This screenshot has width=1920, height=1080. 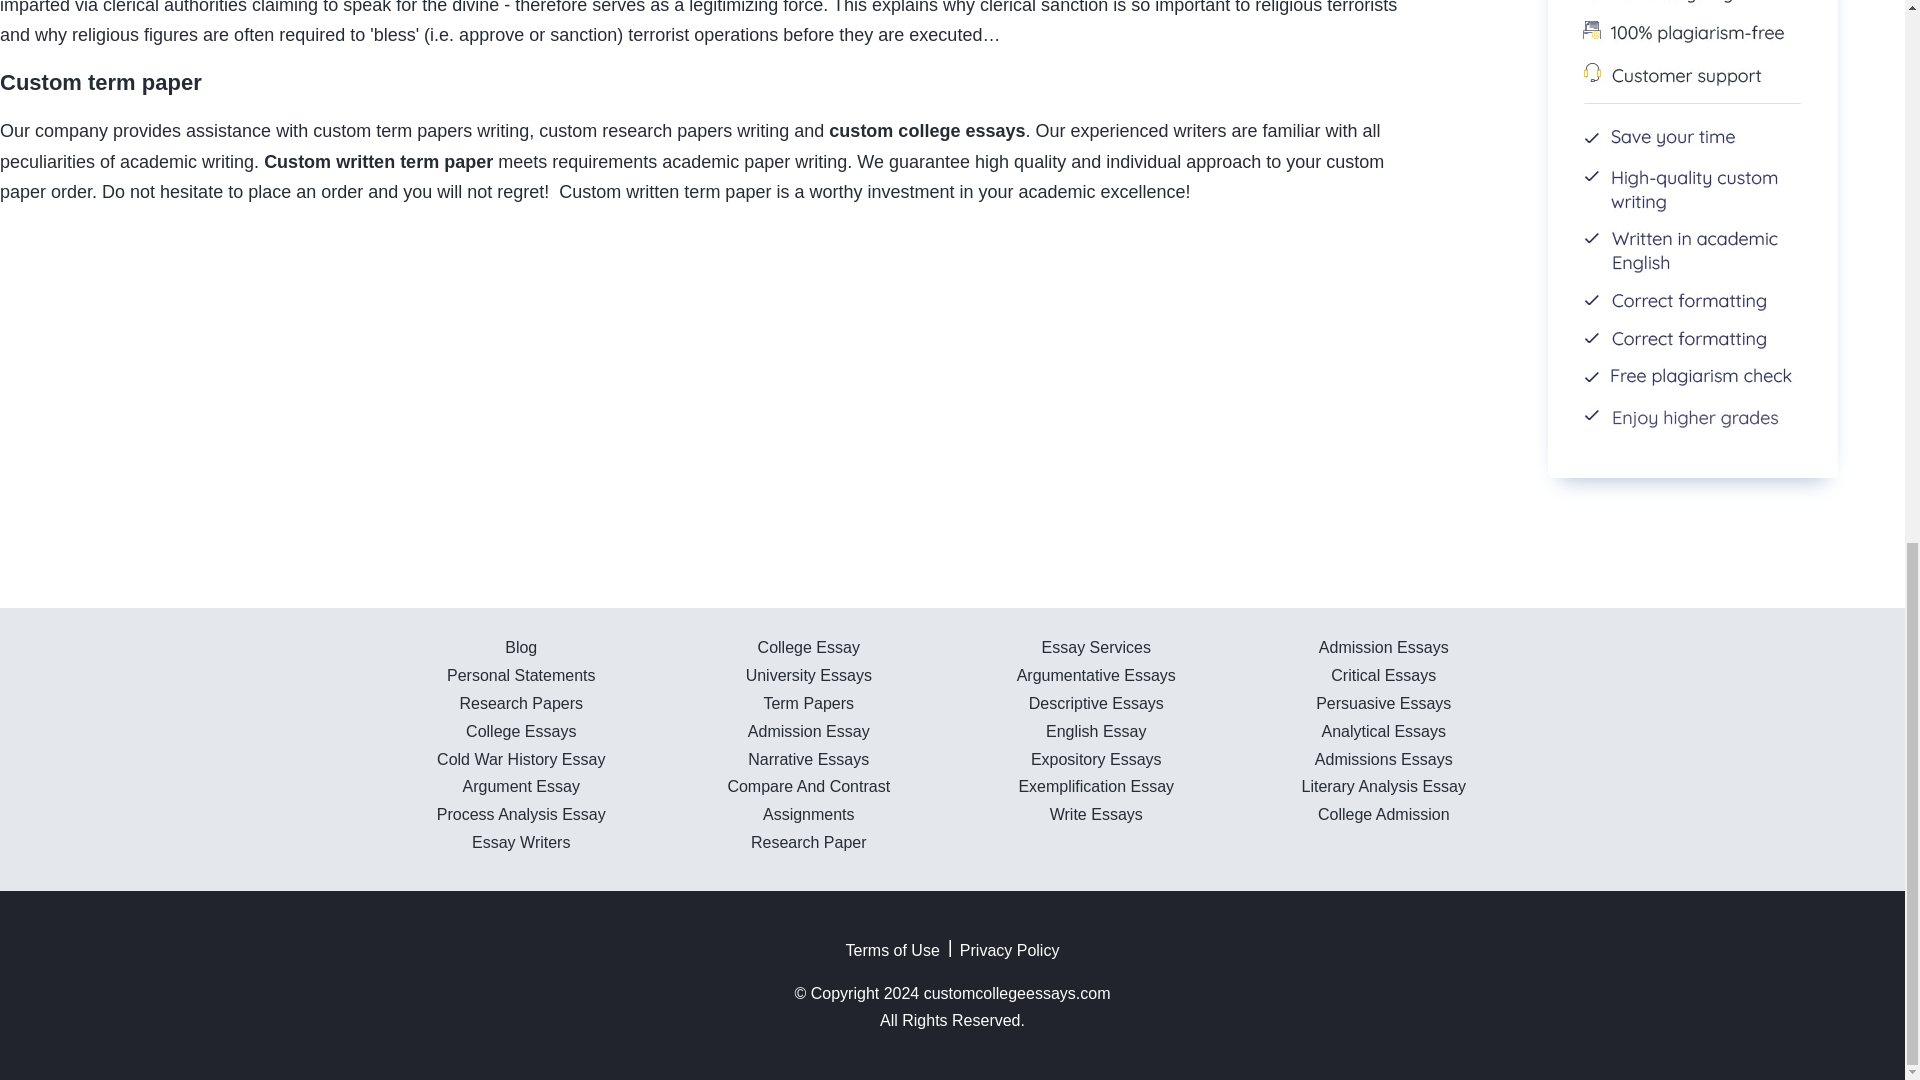 What do you see at coordinates (1384, 730) in the screenshot?
I see `Analytical Essays` at bounding box center [1384, 730].